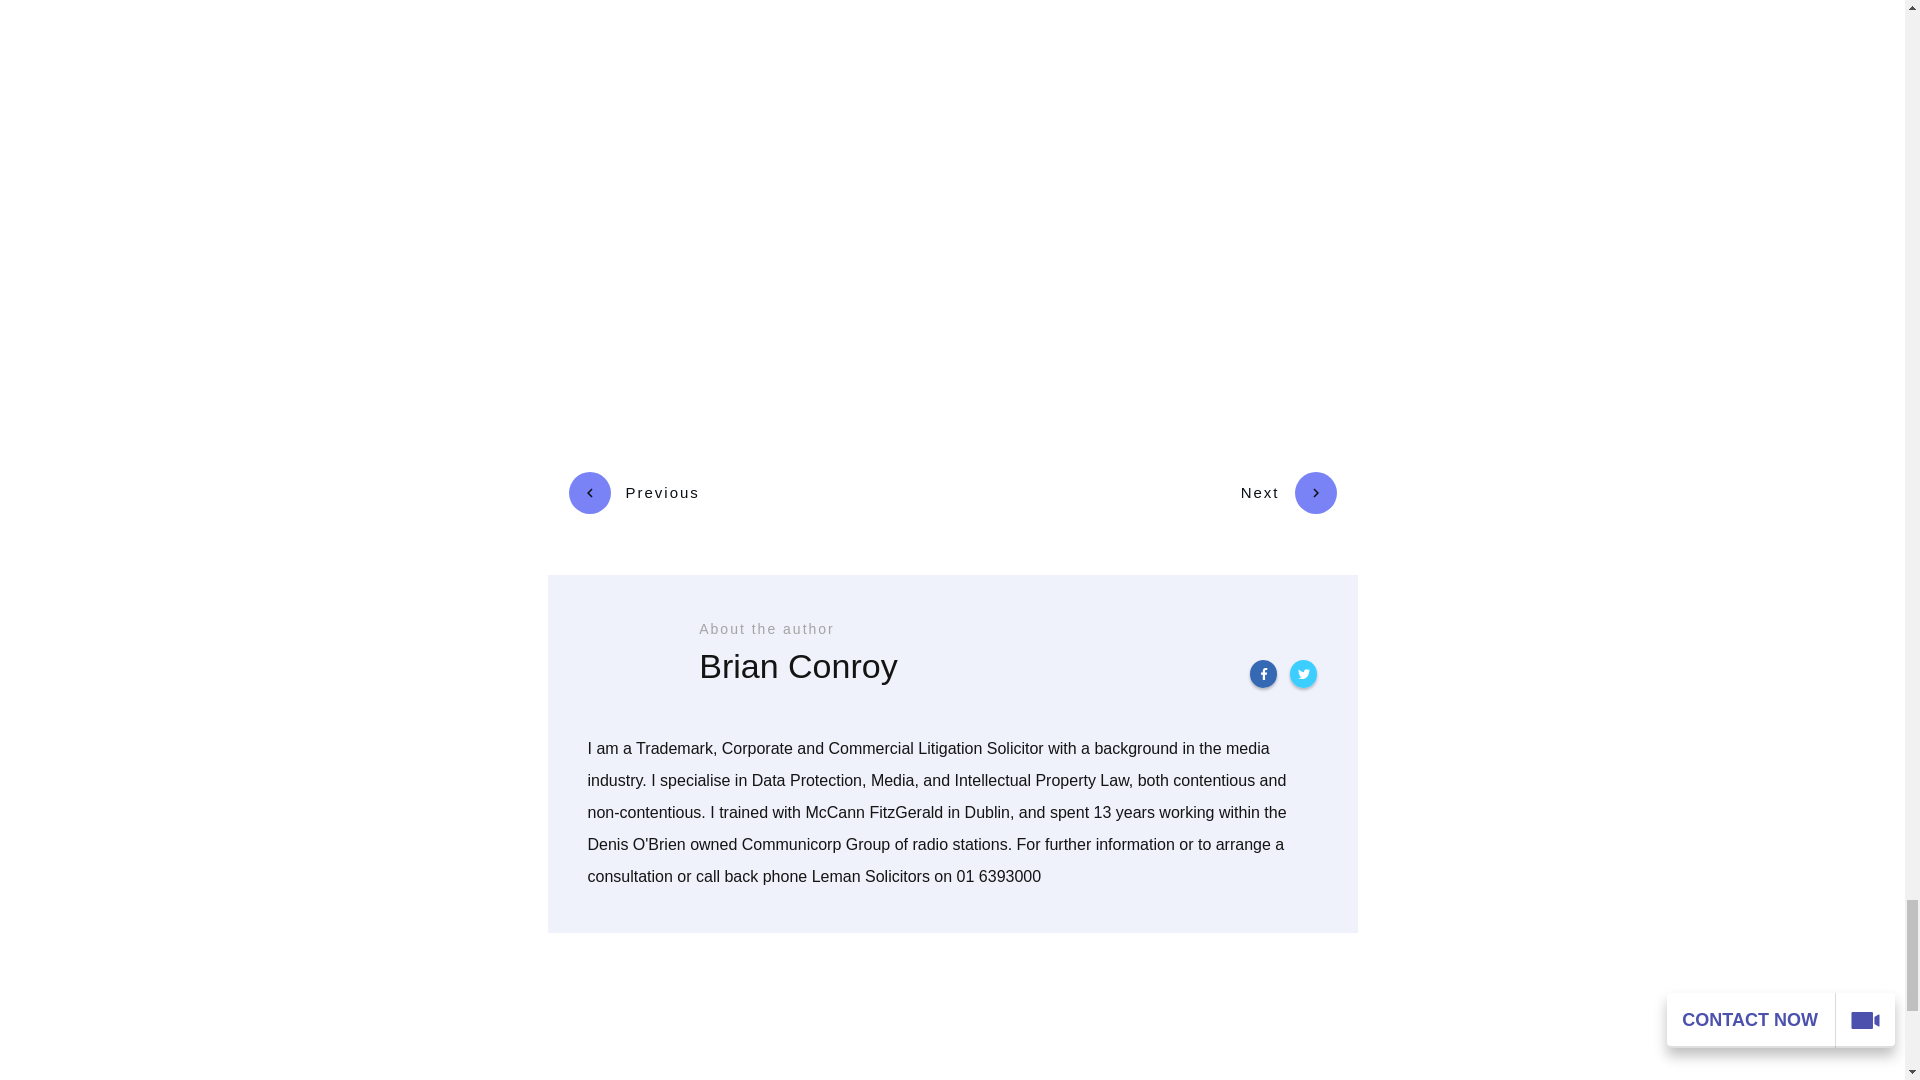 Image resolution: width=1920 pixels, height=1080 pixels. I want to click on Next, so click(1288, 492).